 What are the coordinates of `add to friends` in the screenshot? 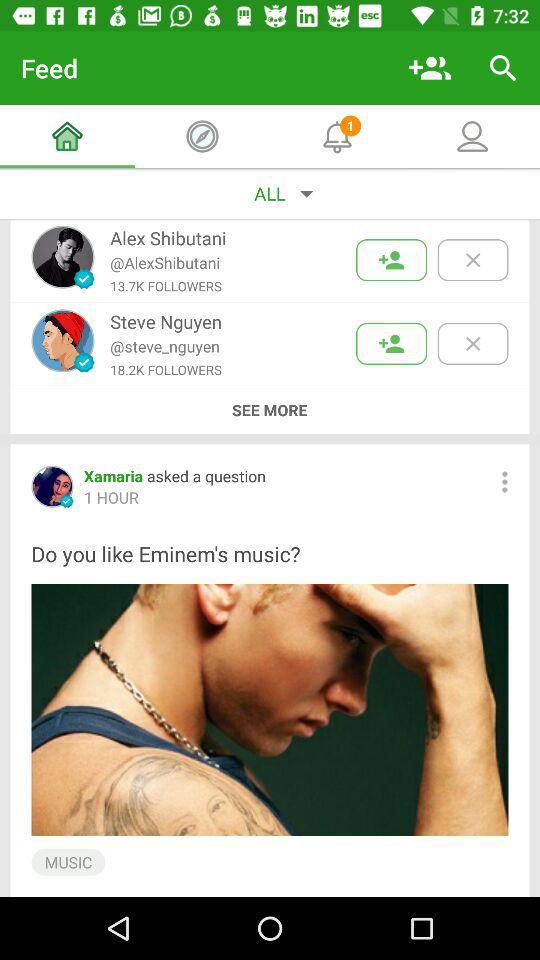 It's located at (392, 260).